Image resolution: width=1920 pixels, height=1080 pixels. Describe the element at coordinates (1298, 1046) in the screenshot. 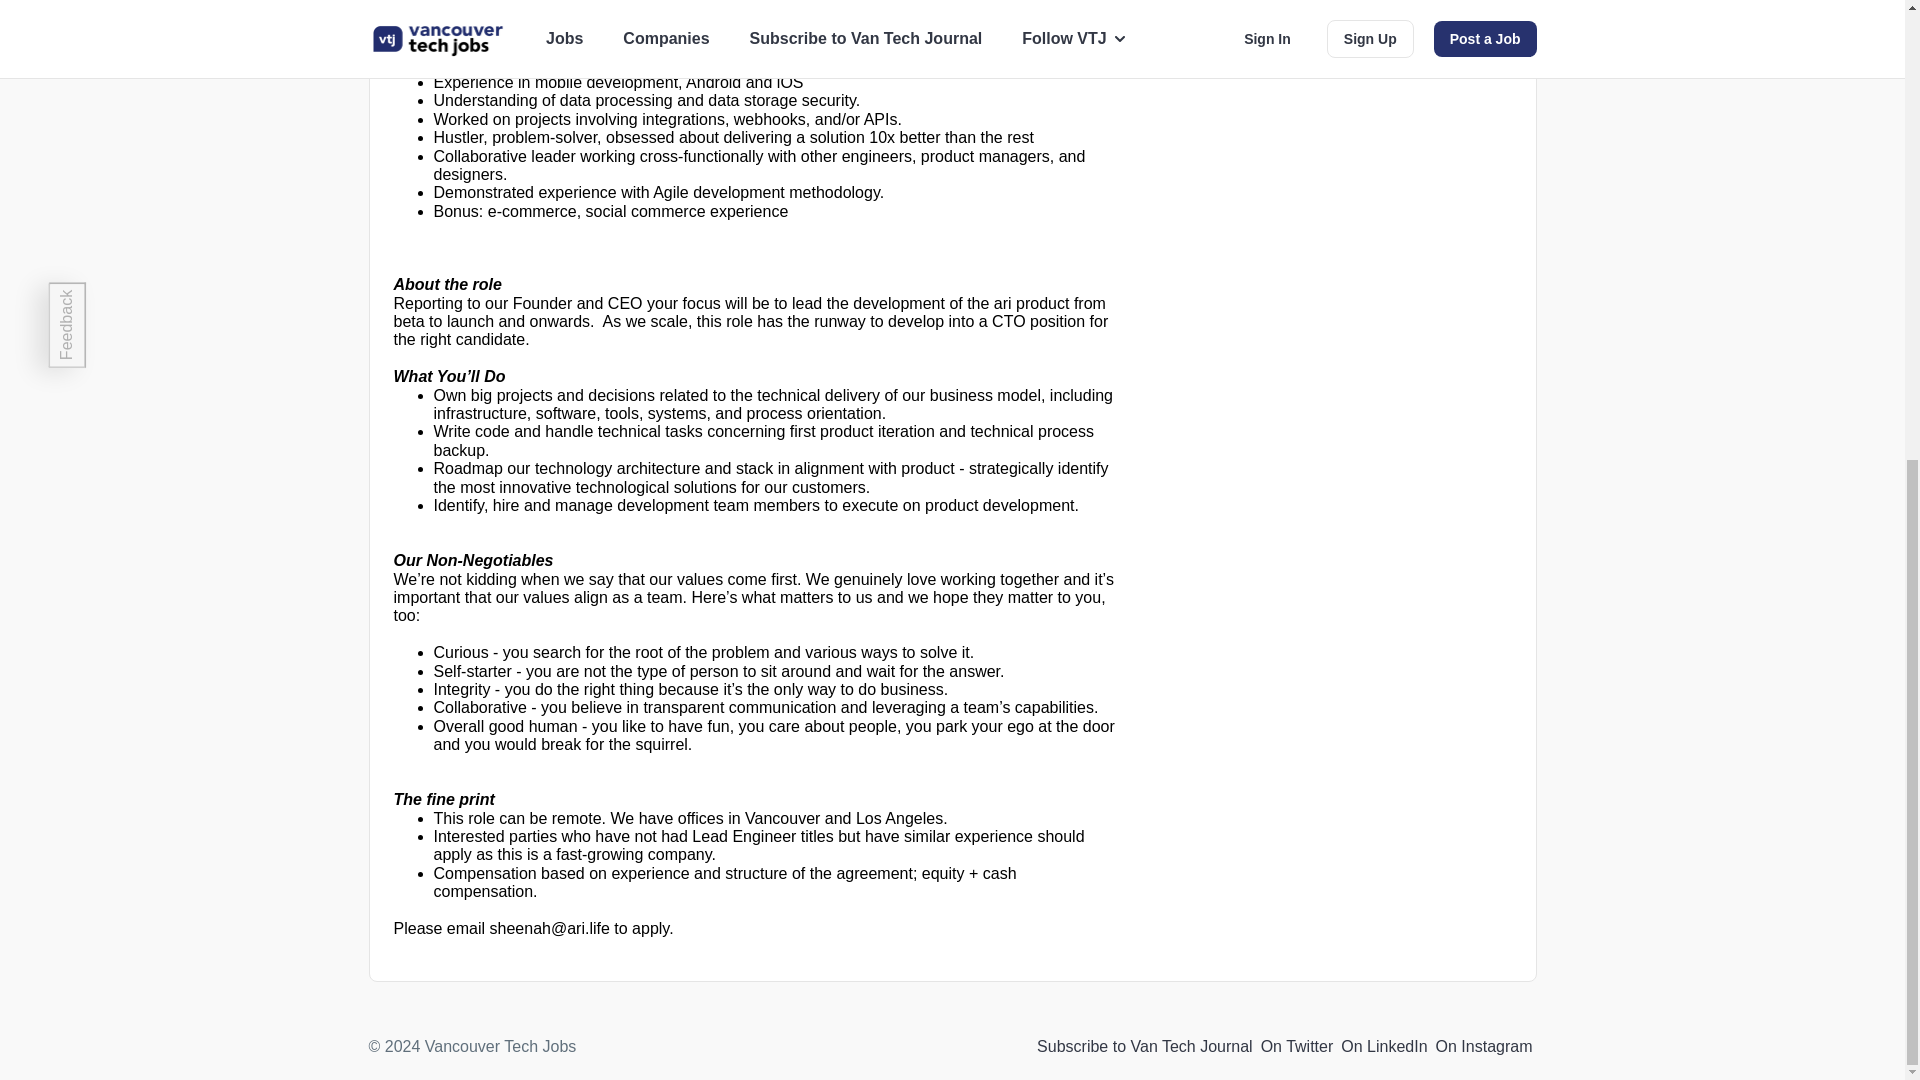

I see `On Twitter` at that location.